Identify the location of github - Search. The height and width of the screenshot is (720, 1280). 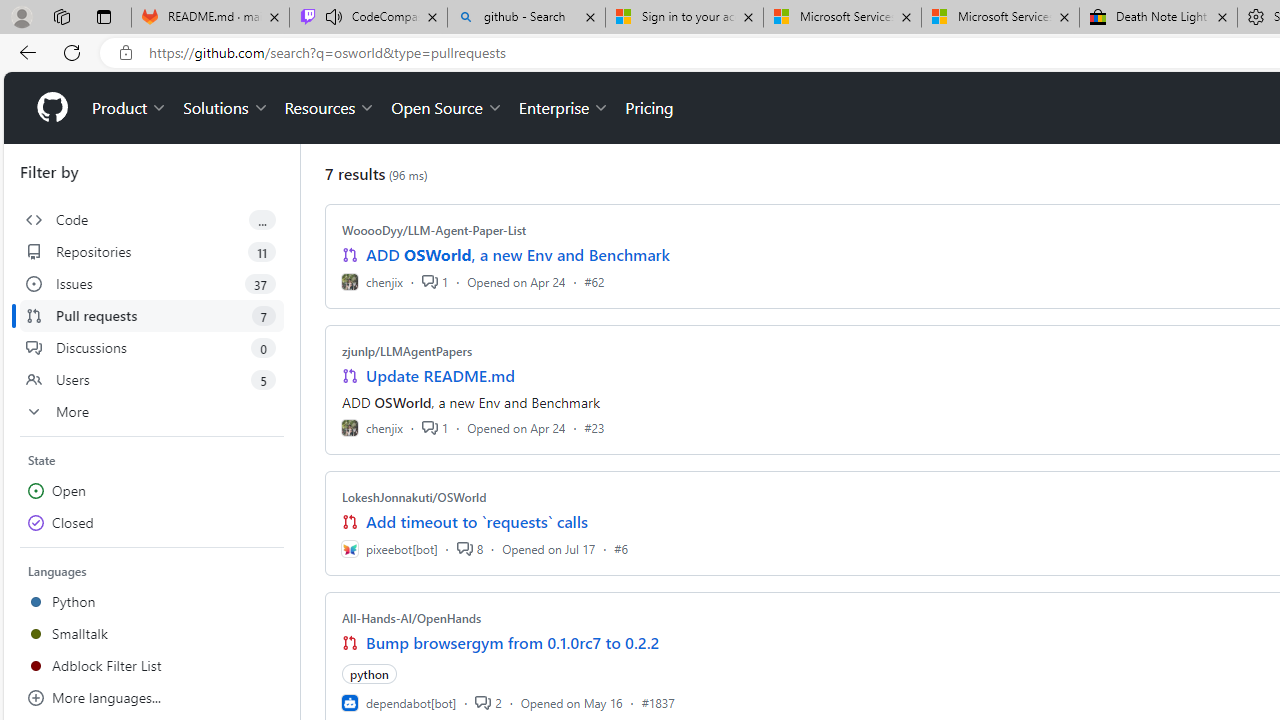
(526, 18).